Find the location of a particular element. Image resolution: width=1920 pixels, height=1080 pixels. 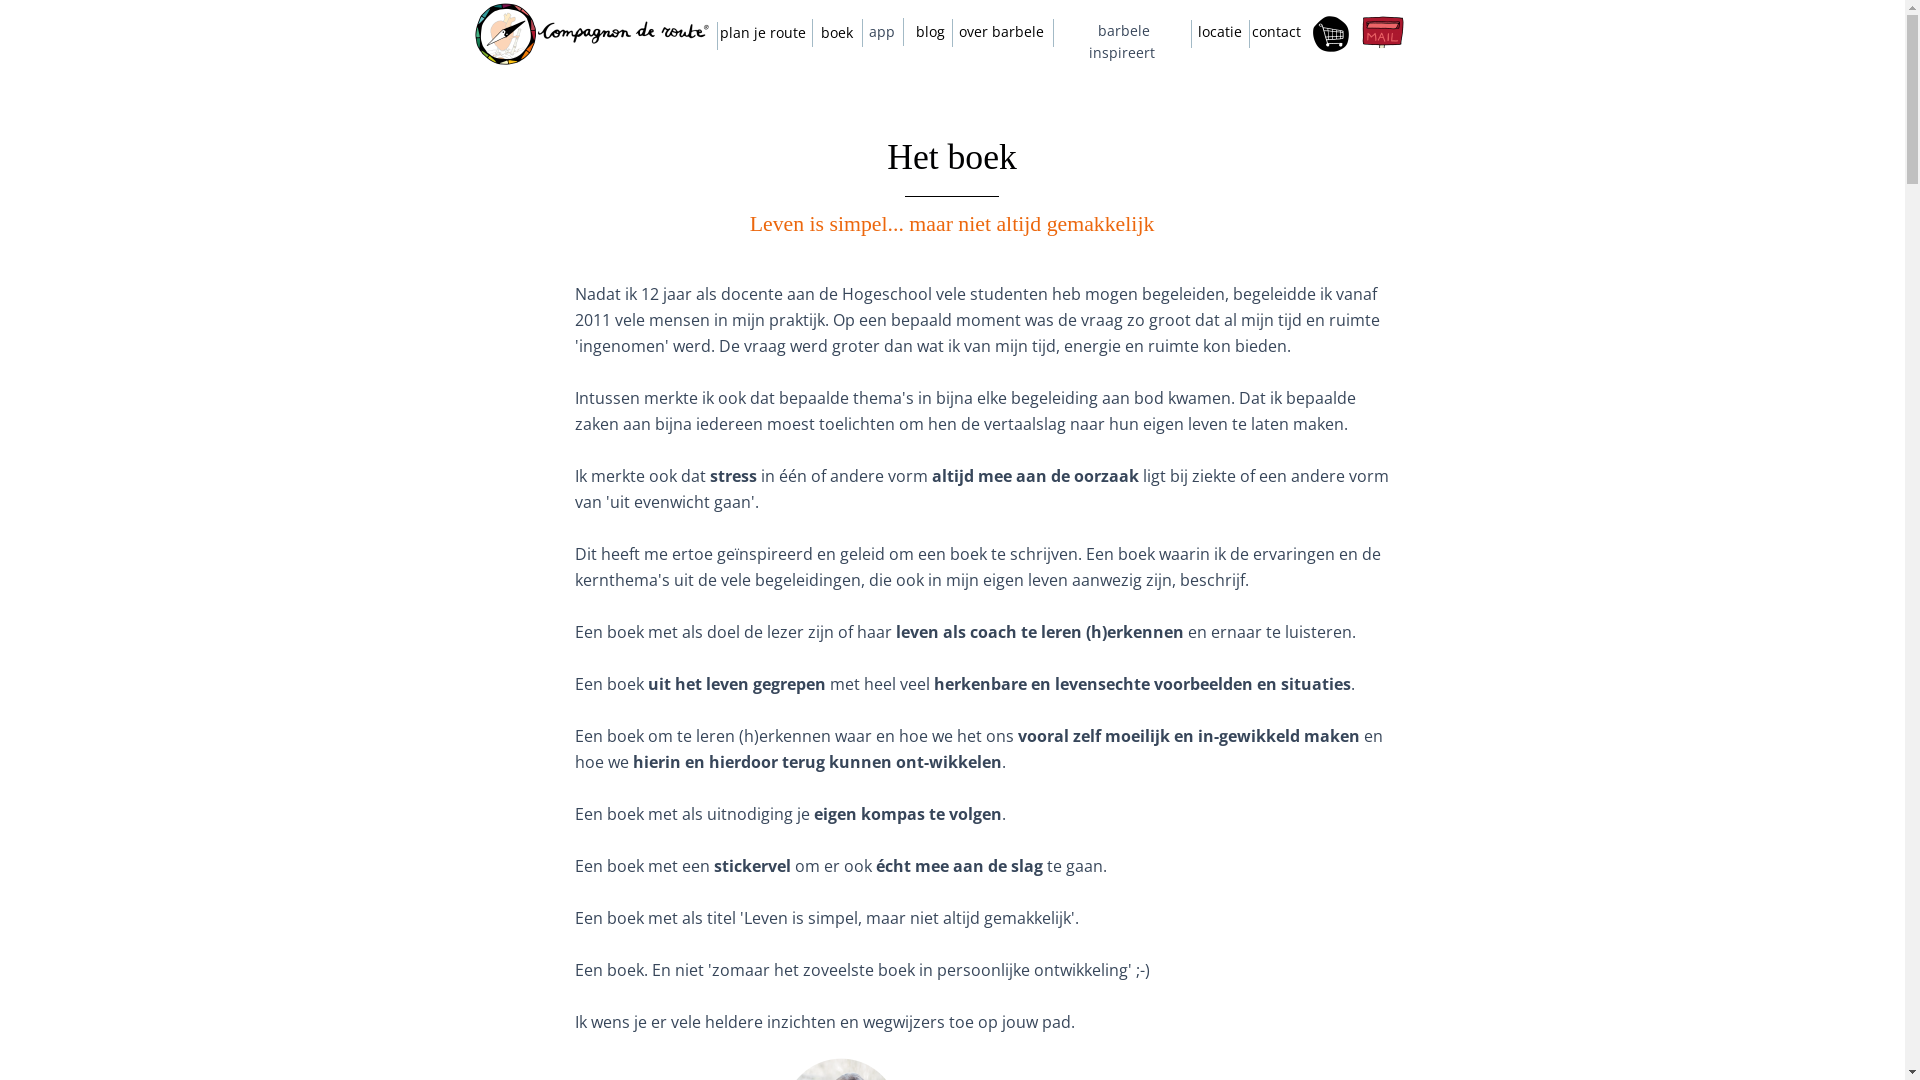

app is located at coordinates (881, 32).